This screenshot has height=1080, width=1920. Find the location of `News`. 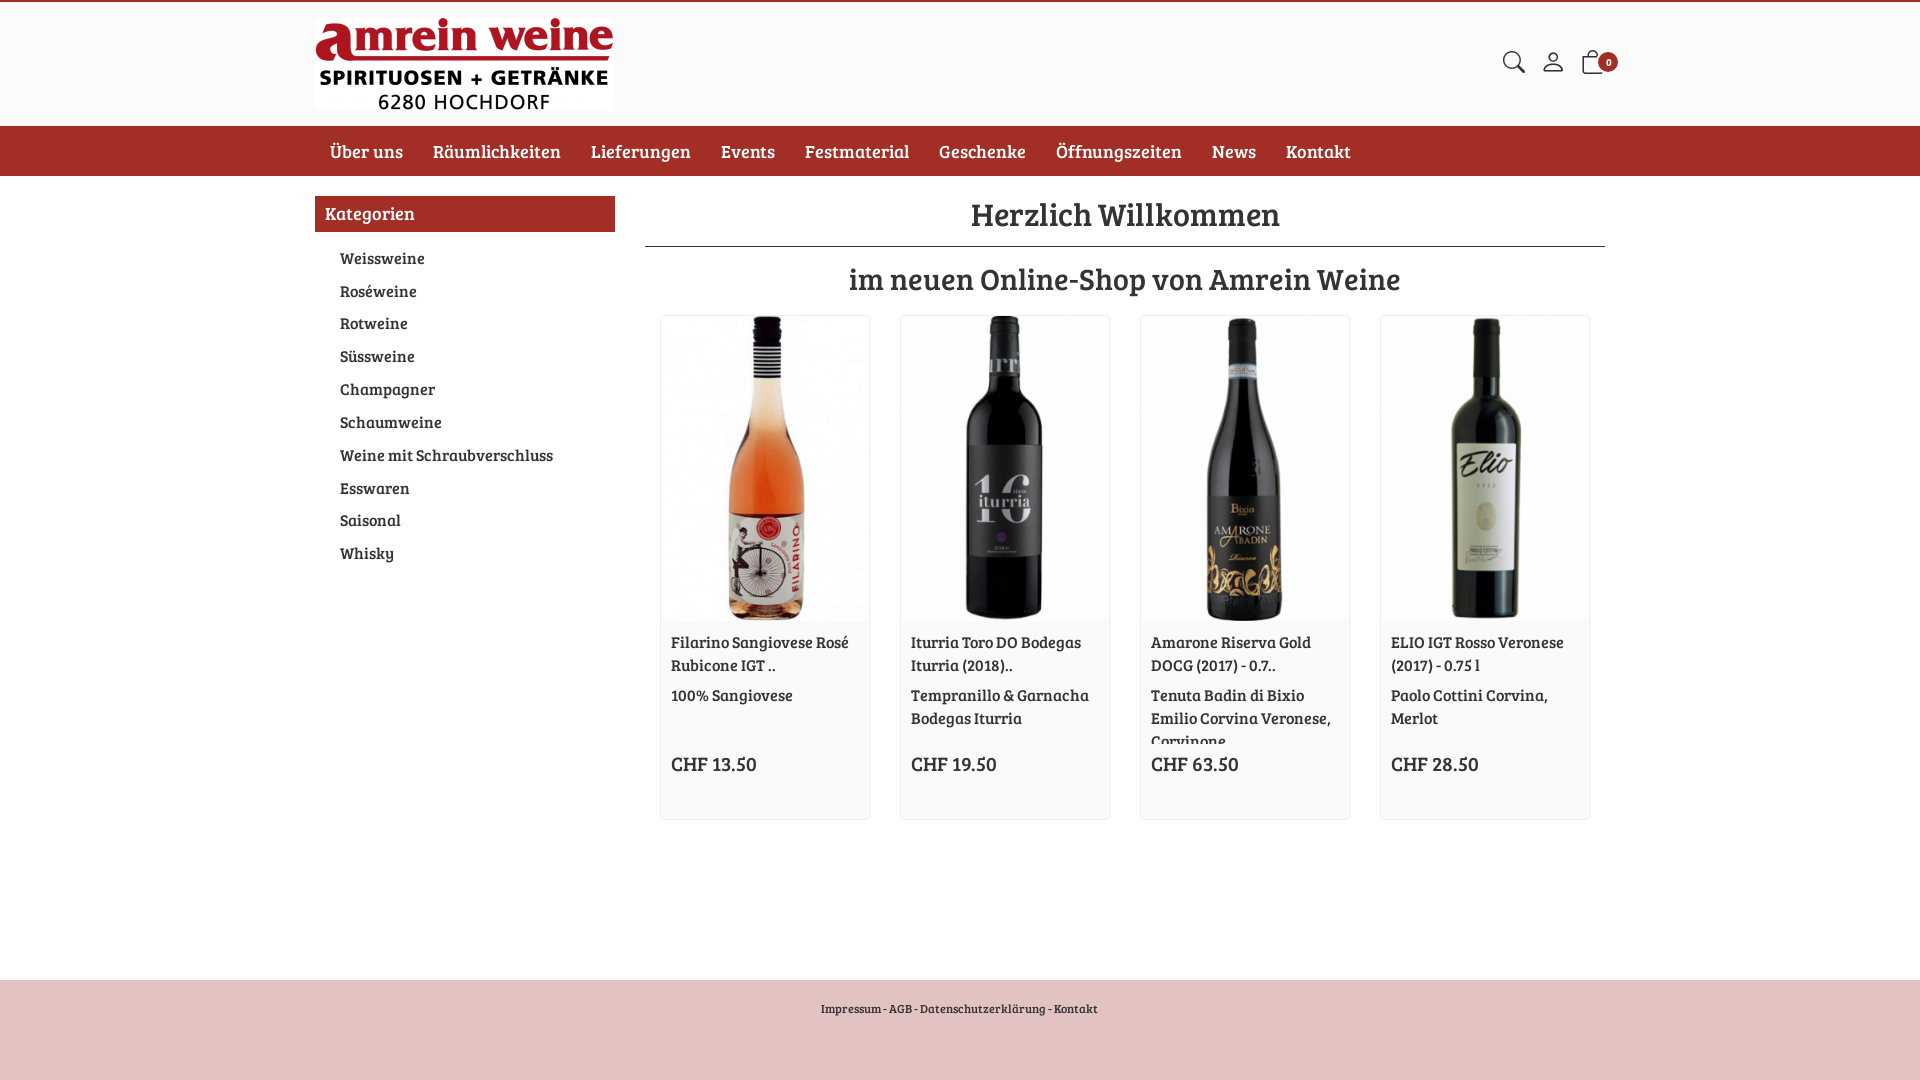

News is located at coordinates (1234, 151).